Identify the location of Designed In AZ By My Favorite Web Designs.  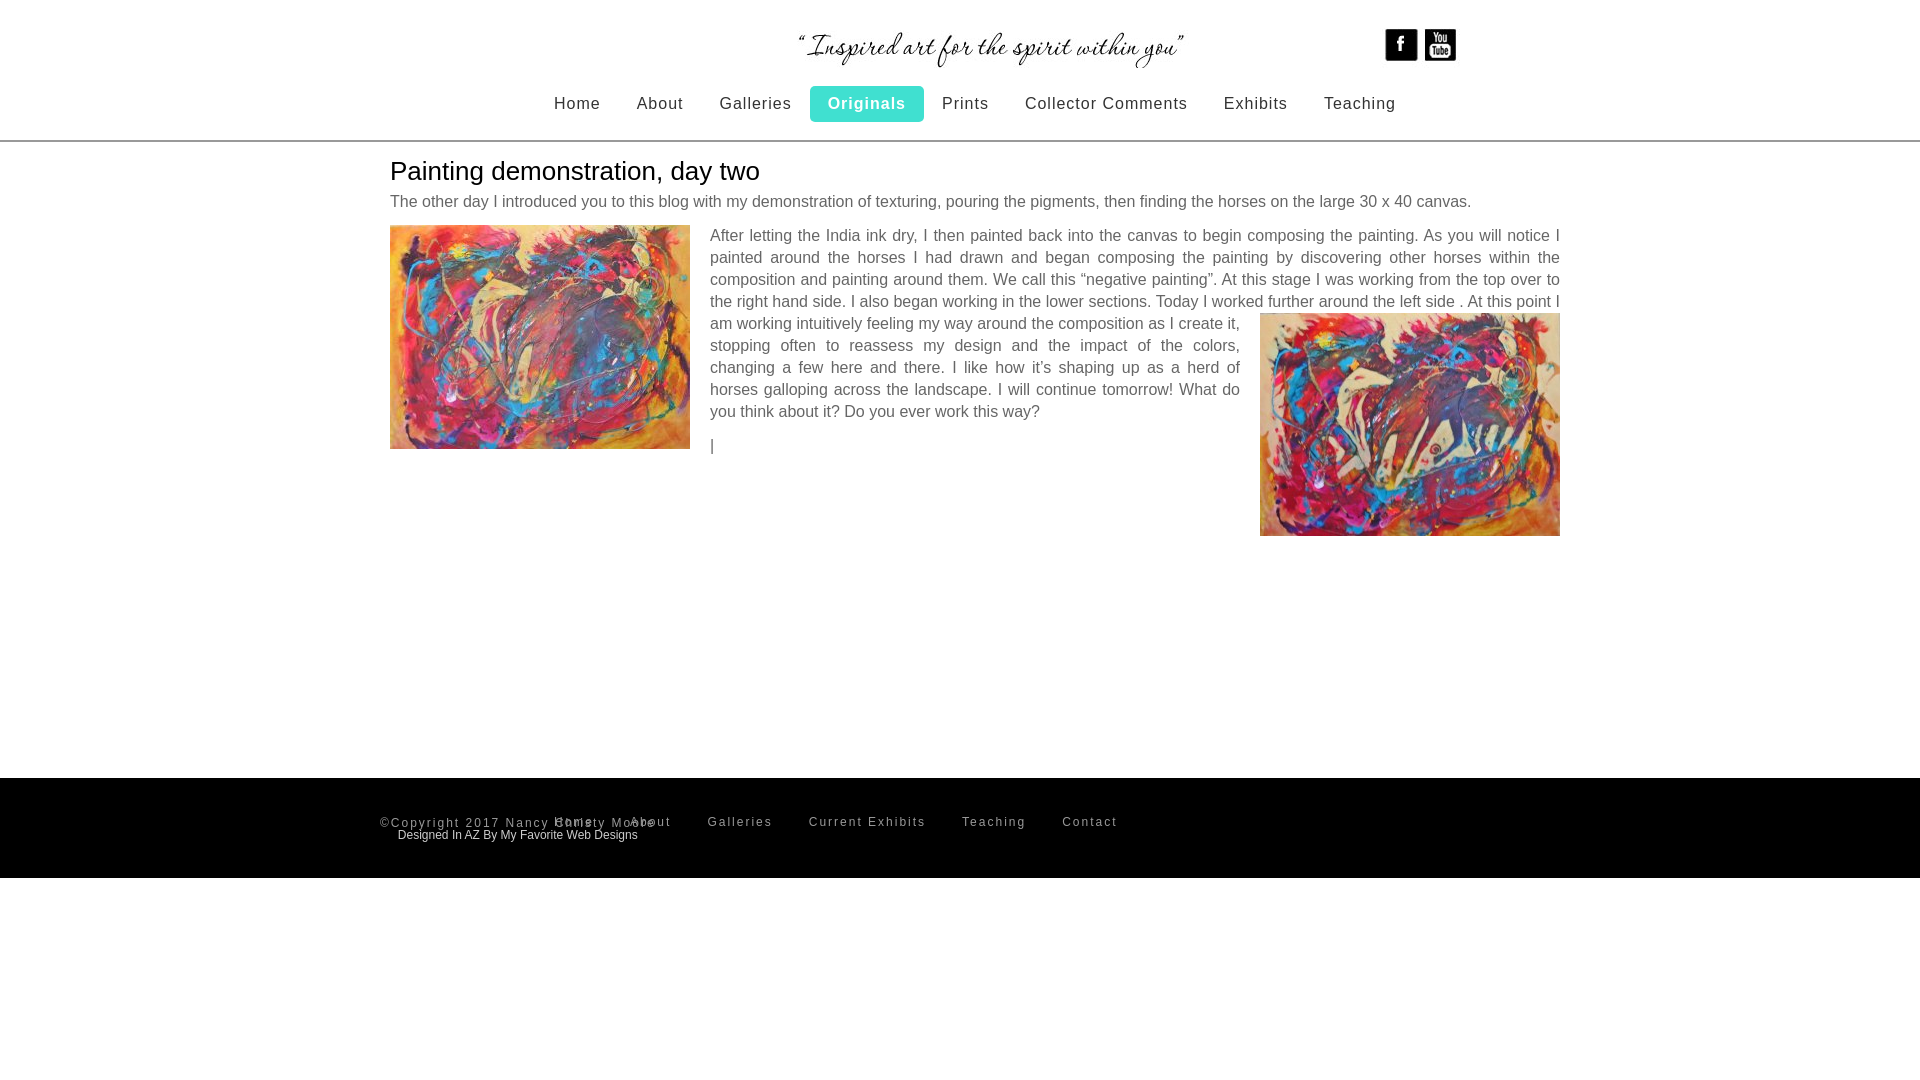
(517, 835).